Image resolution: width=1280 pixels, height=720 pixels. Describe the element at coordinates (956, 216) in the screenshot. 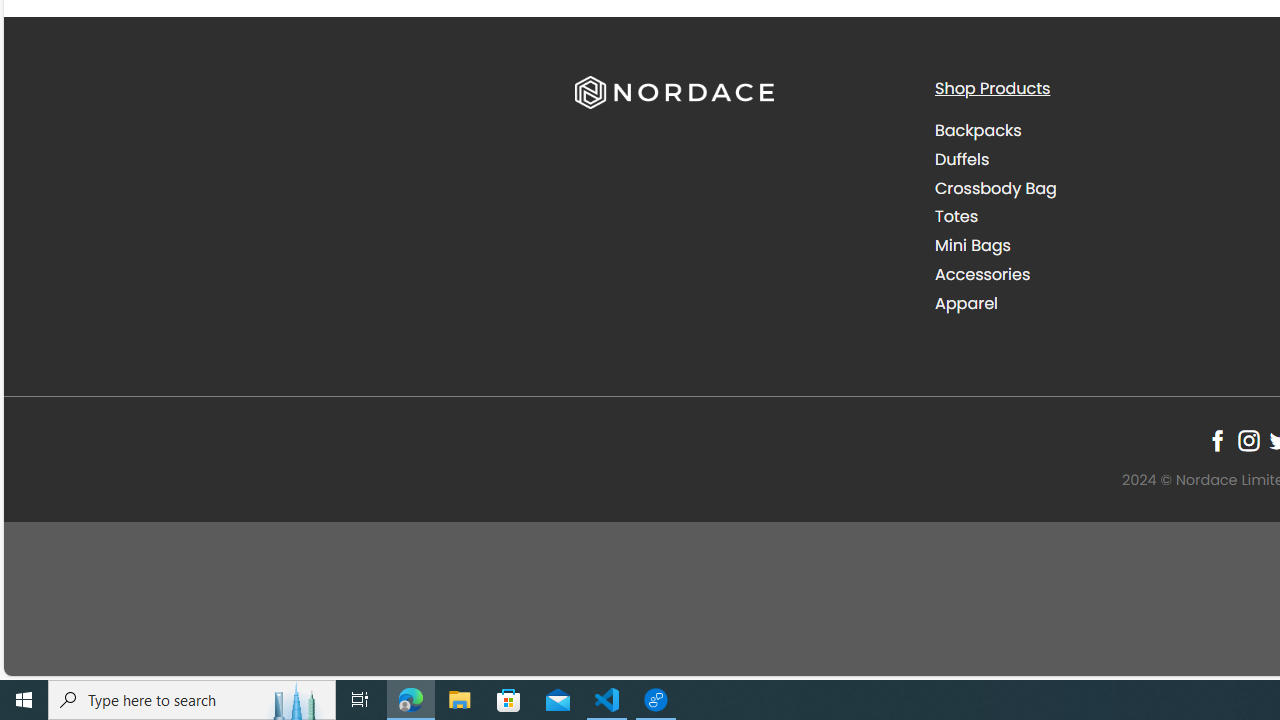

I see `Totes` at that location.